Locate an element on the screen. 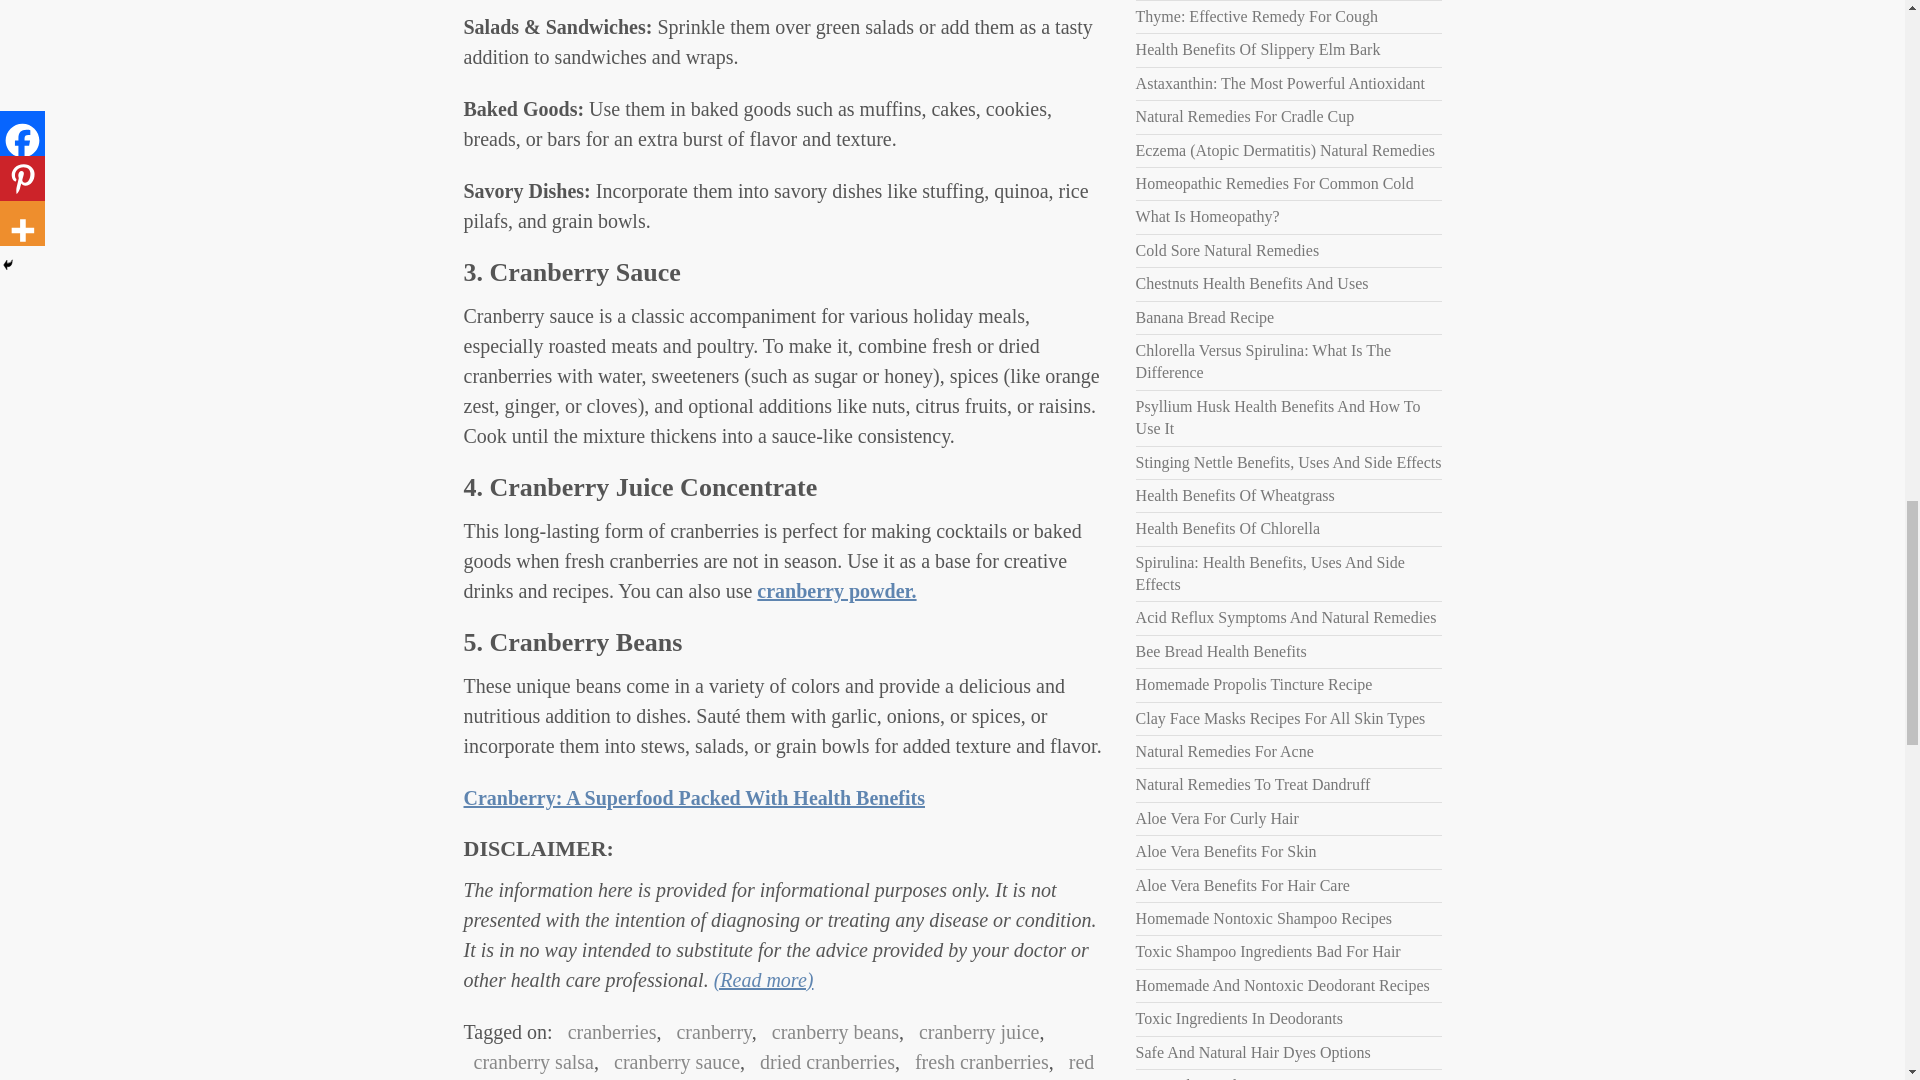 The width and height of the screenshot is (1920, 1080). red friut is located at coordinates (779, 1065).